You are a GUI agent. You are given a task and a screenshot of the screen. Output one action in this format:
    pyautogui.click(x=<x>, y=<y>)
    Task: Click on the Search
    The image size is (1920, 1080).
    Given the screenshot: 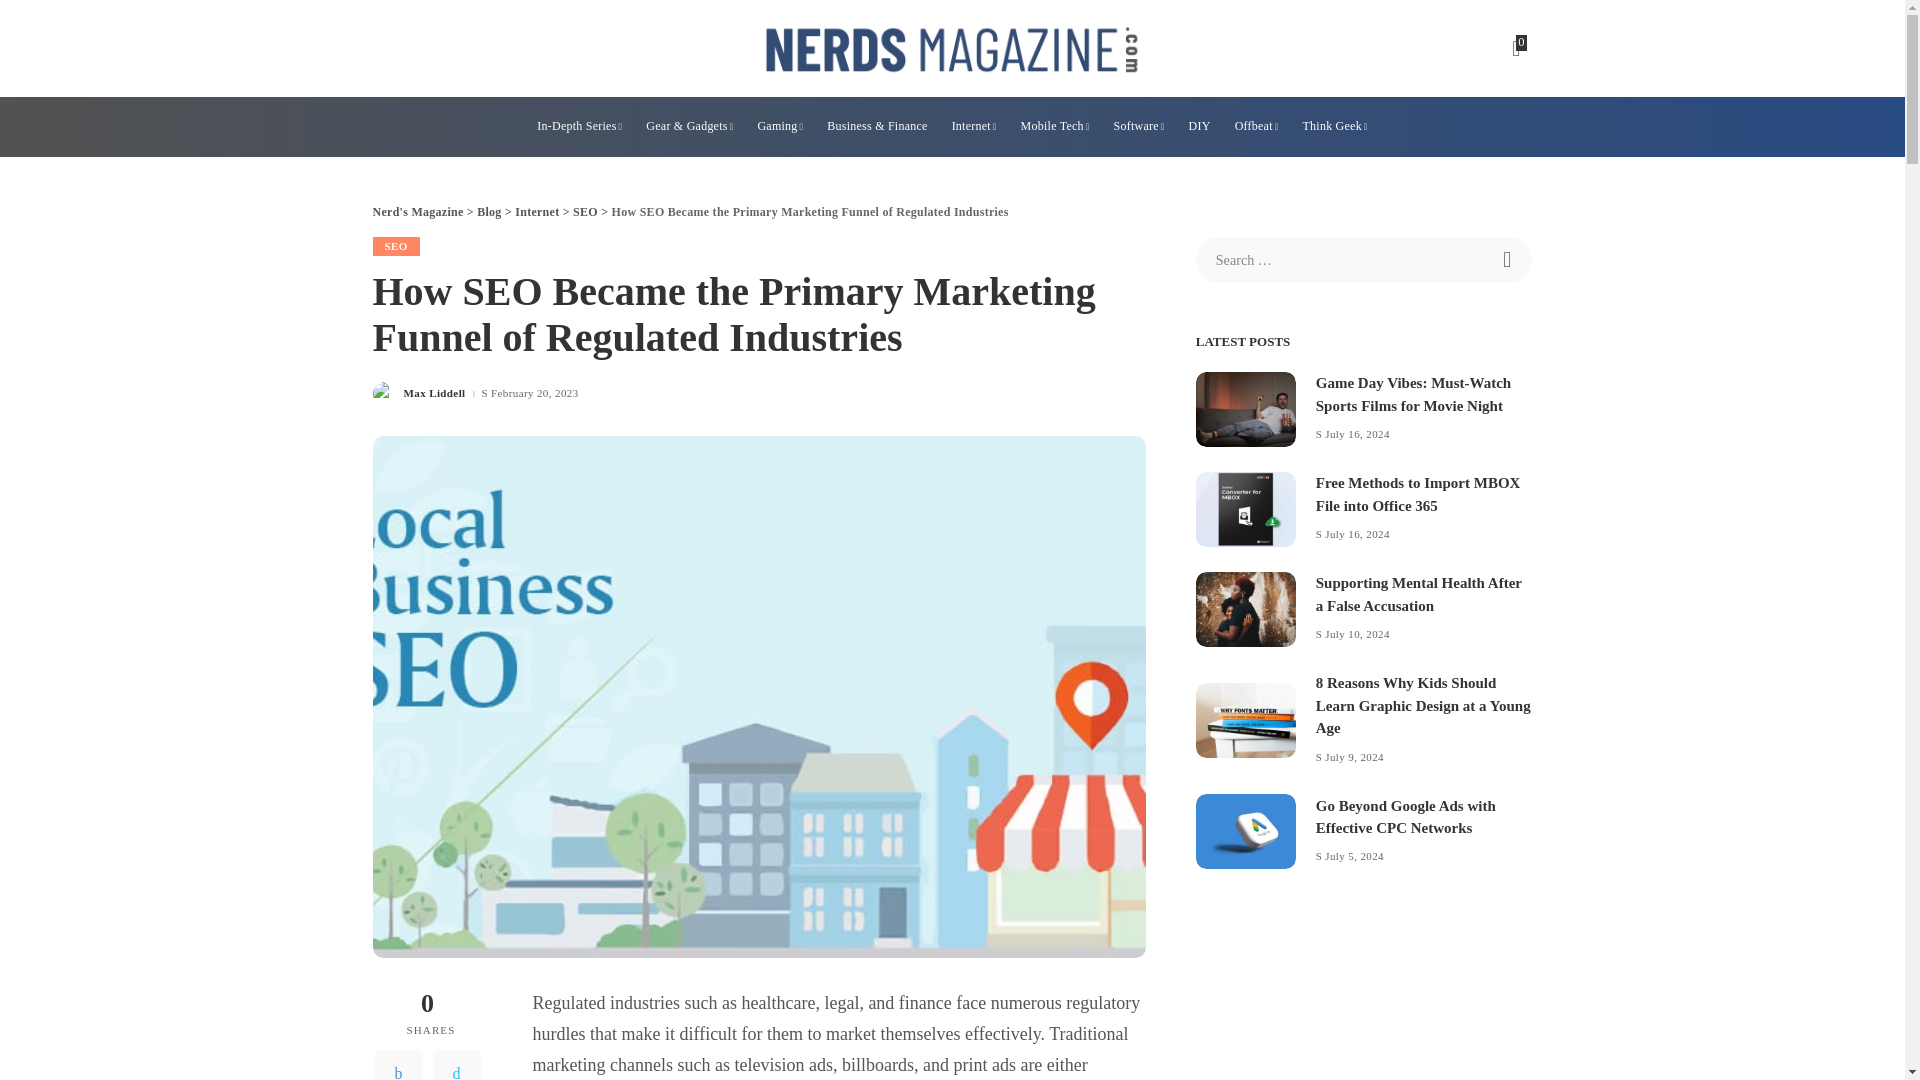 What is the action you would take?
    pyautogui.click(x=1509, y=259)
    